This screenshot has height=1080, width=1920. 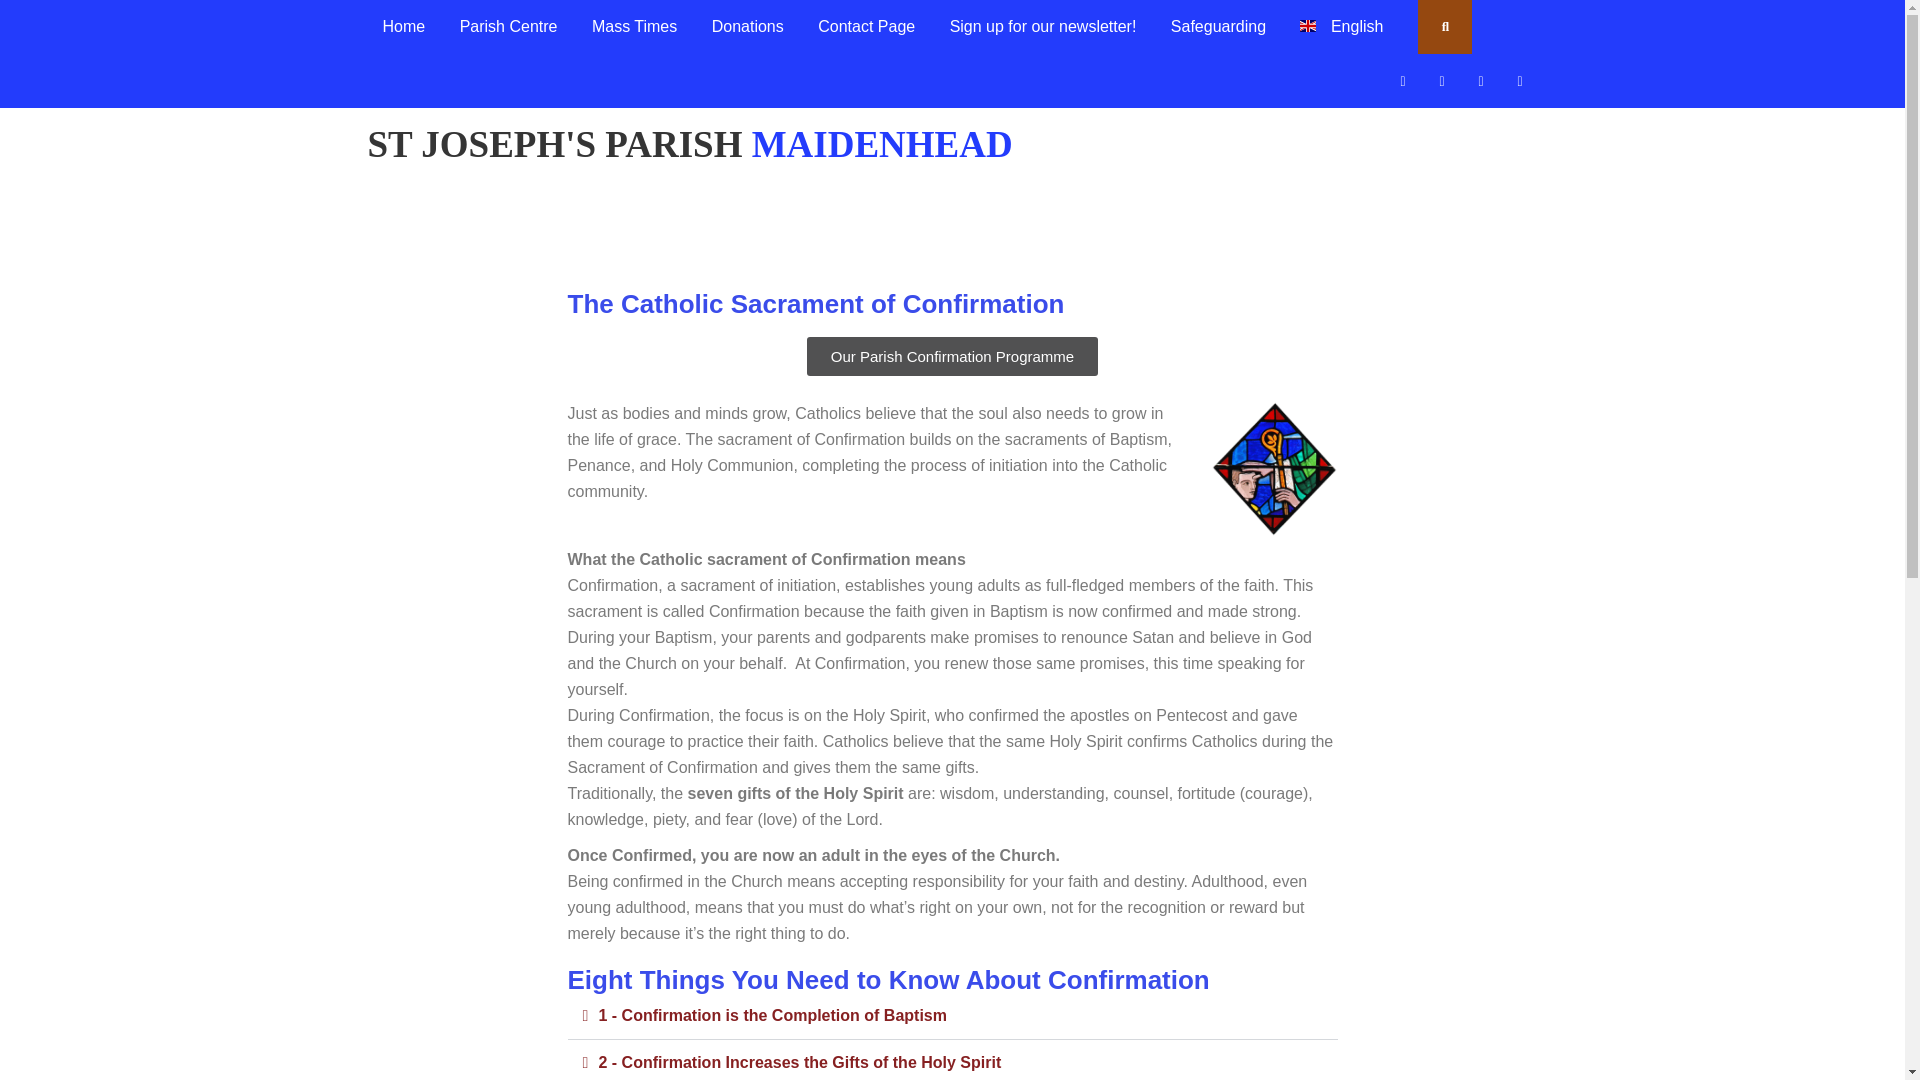 I want to click on English, so click(x=1340, y=27).